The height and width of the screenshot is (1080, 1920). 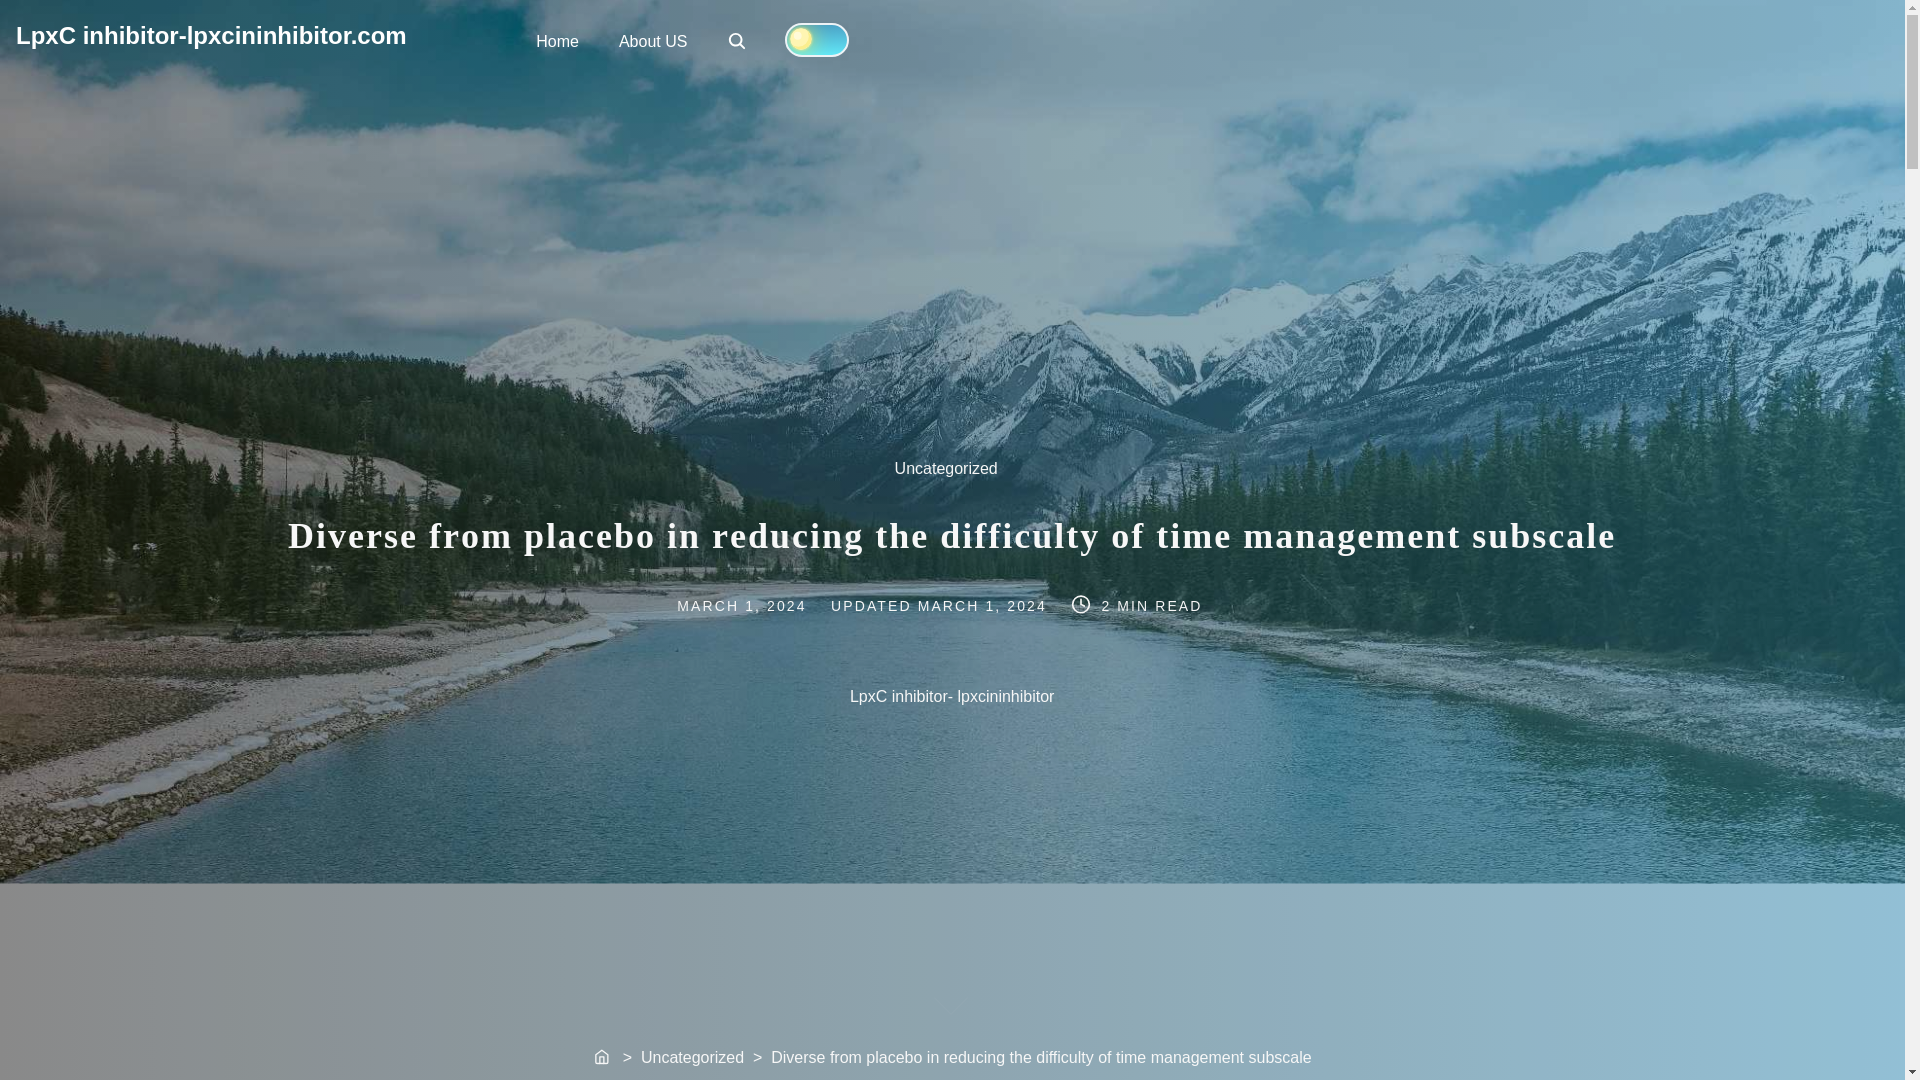 I want to click on Uncategorized, so click(x=954, y=471).